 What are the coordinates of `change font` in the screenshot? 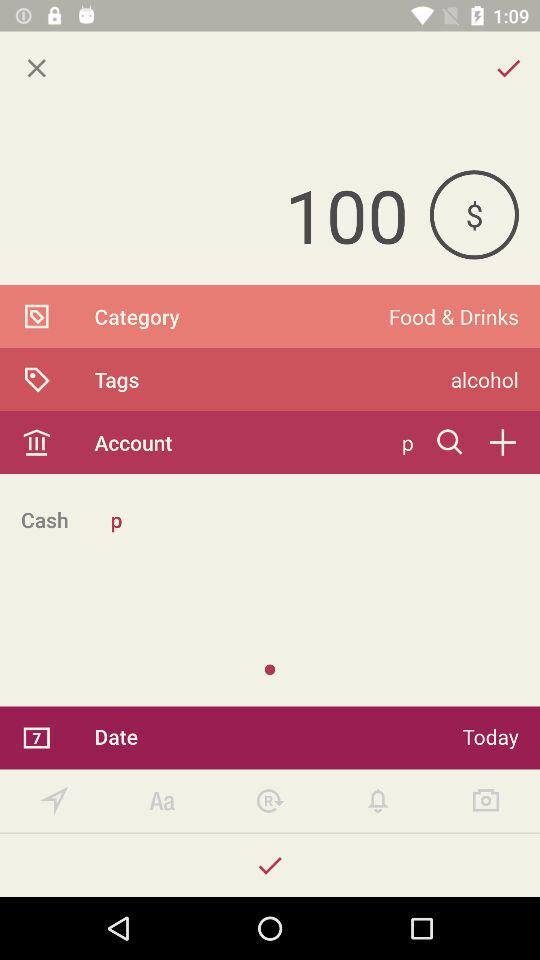 It's located at (162, 800).